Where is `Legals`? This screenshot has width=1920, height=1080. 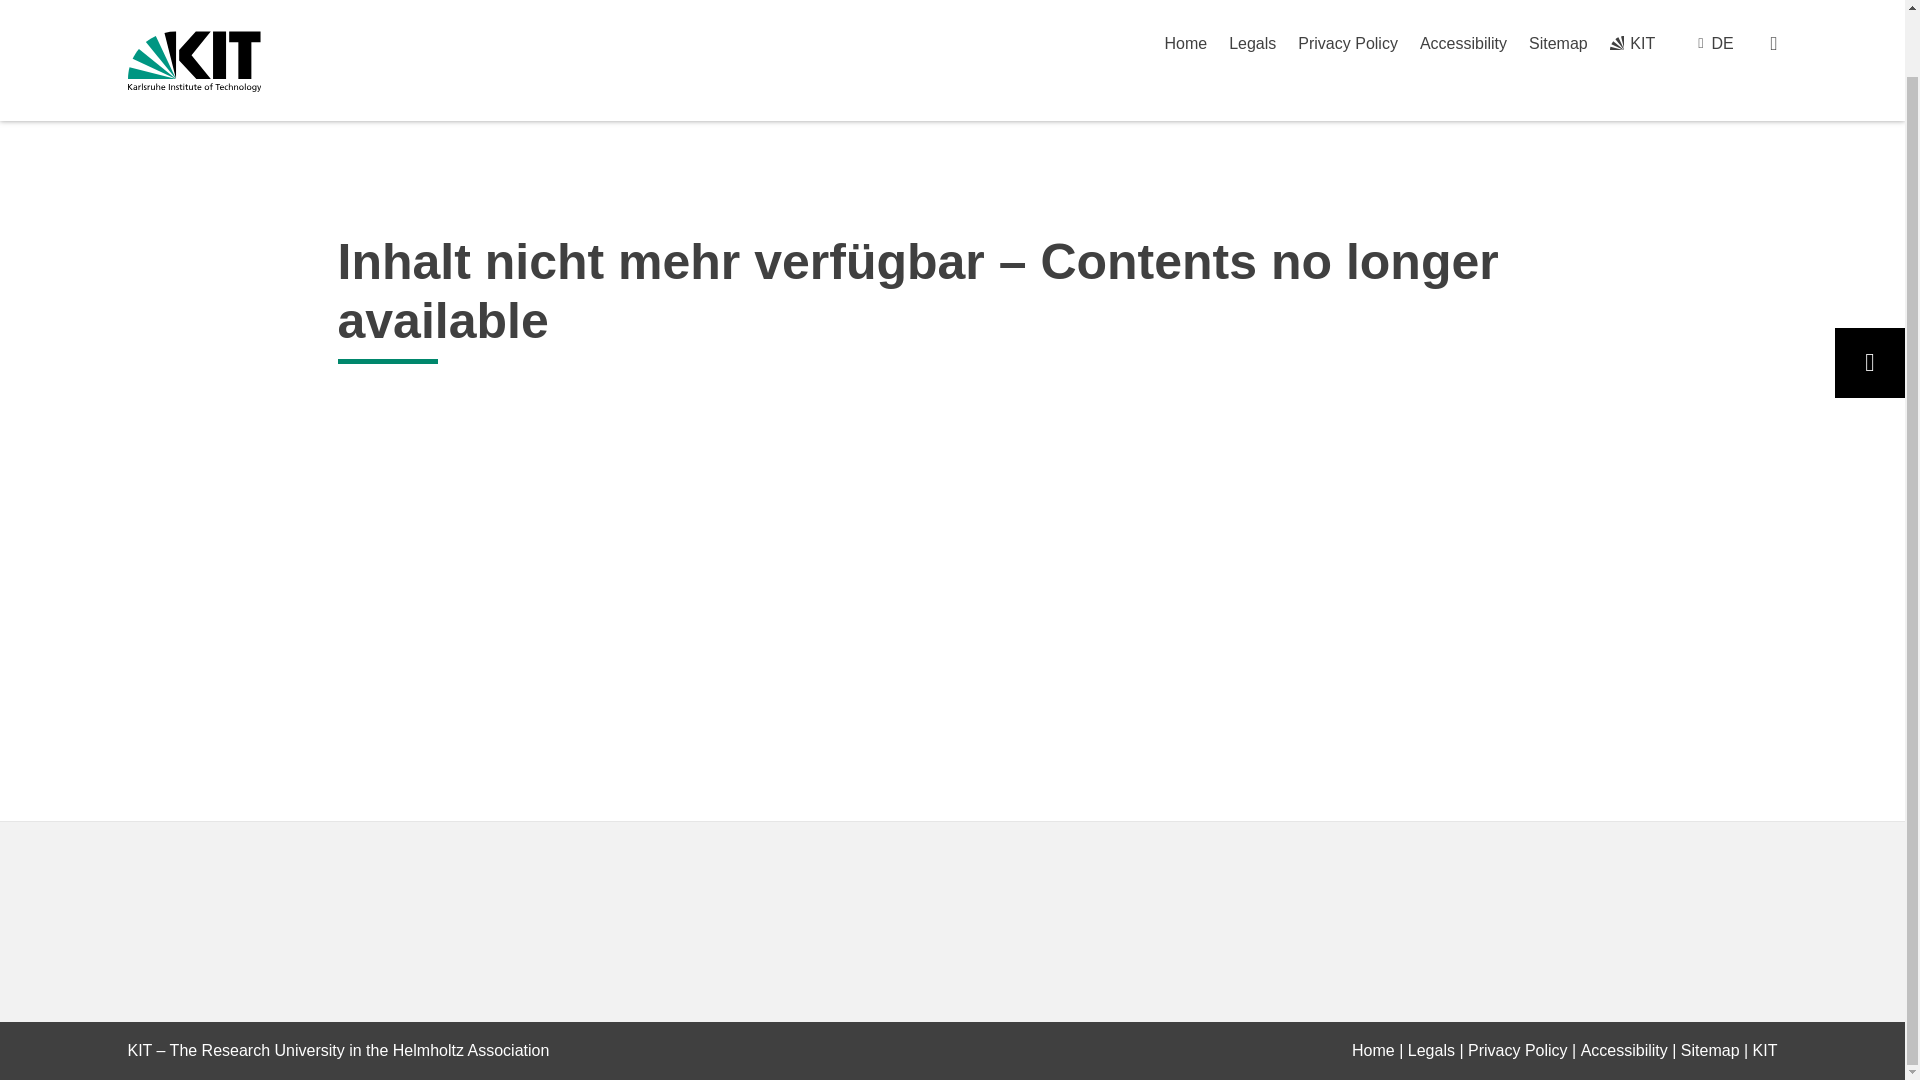
Legals is located at coordinates (1431, 1050).